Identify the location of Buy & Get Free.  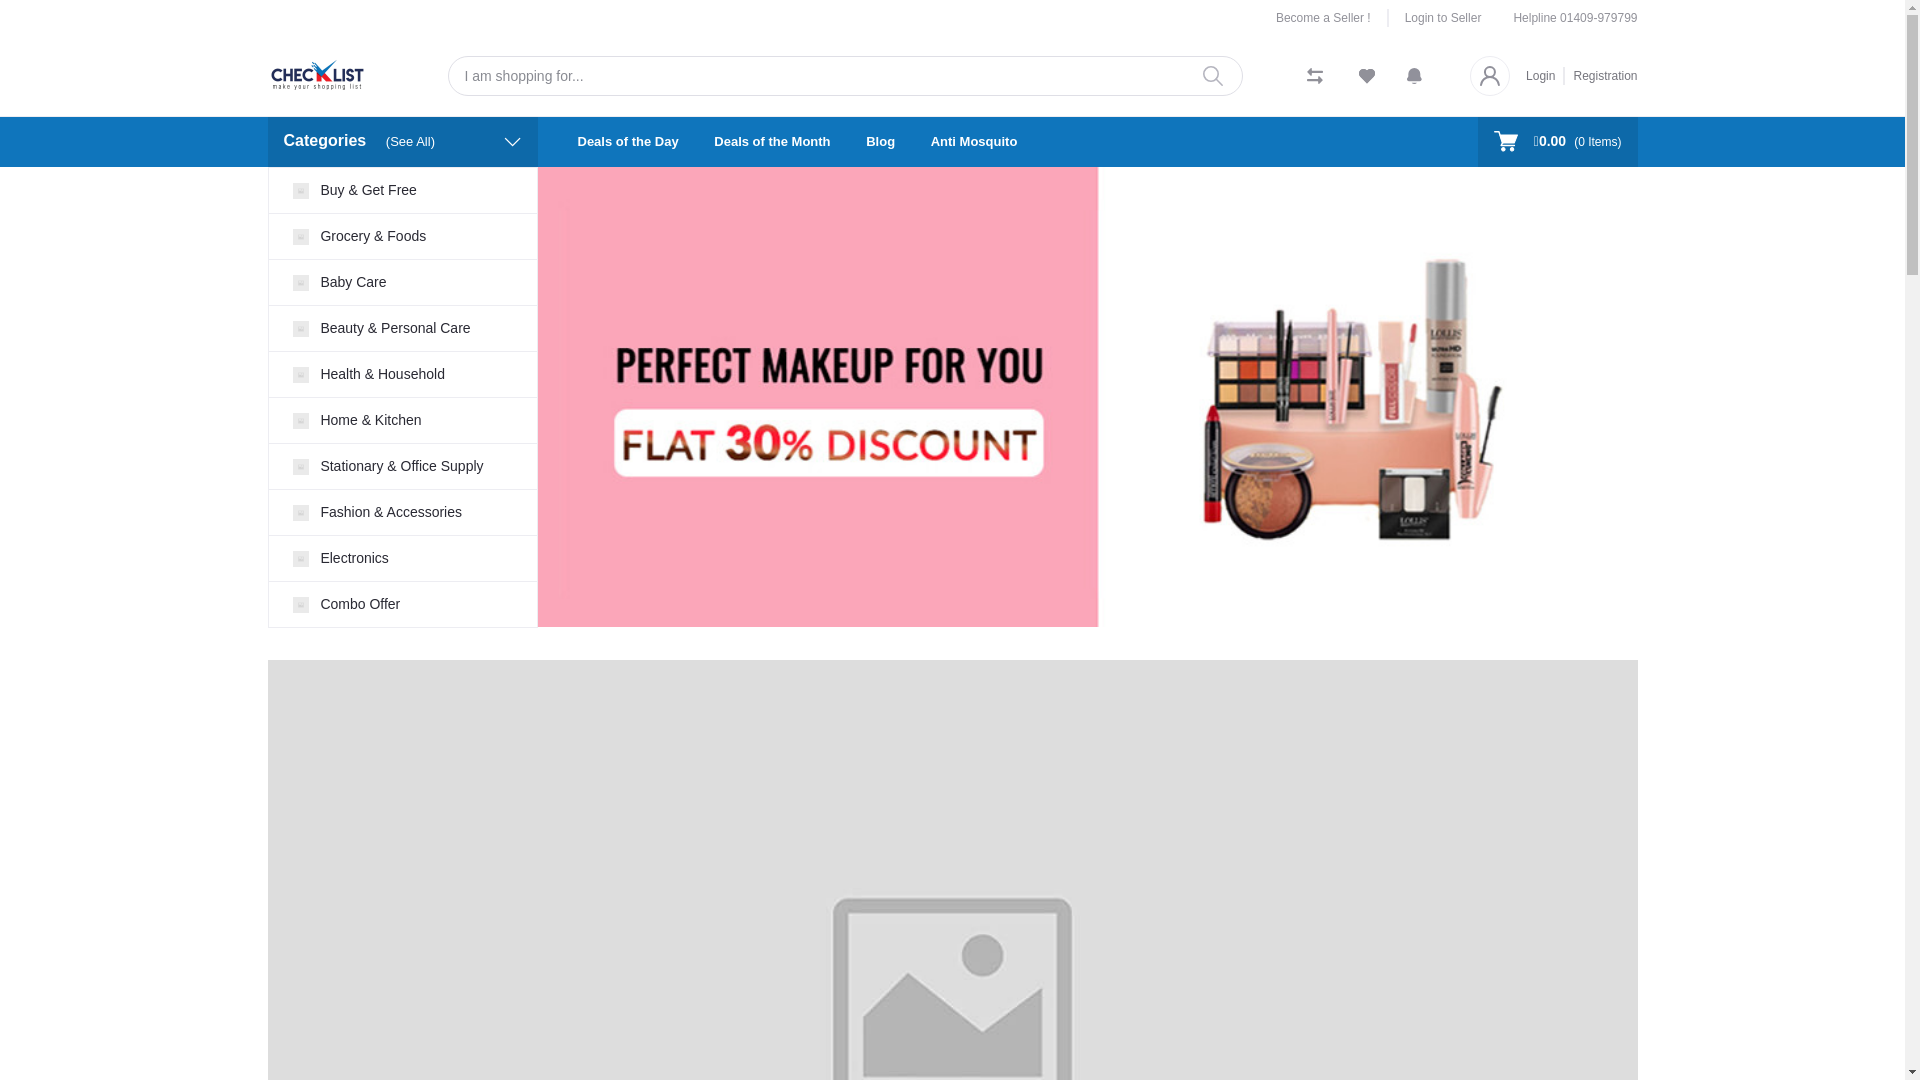
(402, 190).